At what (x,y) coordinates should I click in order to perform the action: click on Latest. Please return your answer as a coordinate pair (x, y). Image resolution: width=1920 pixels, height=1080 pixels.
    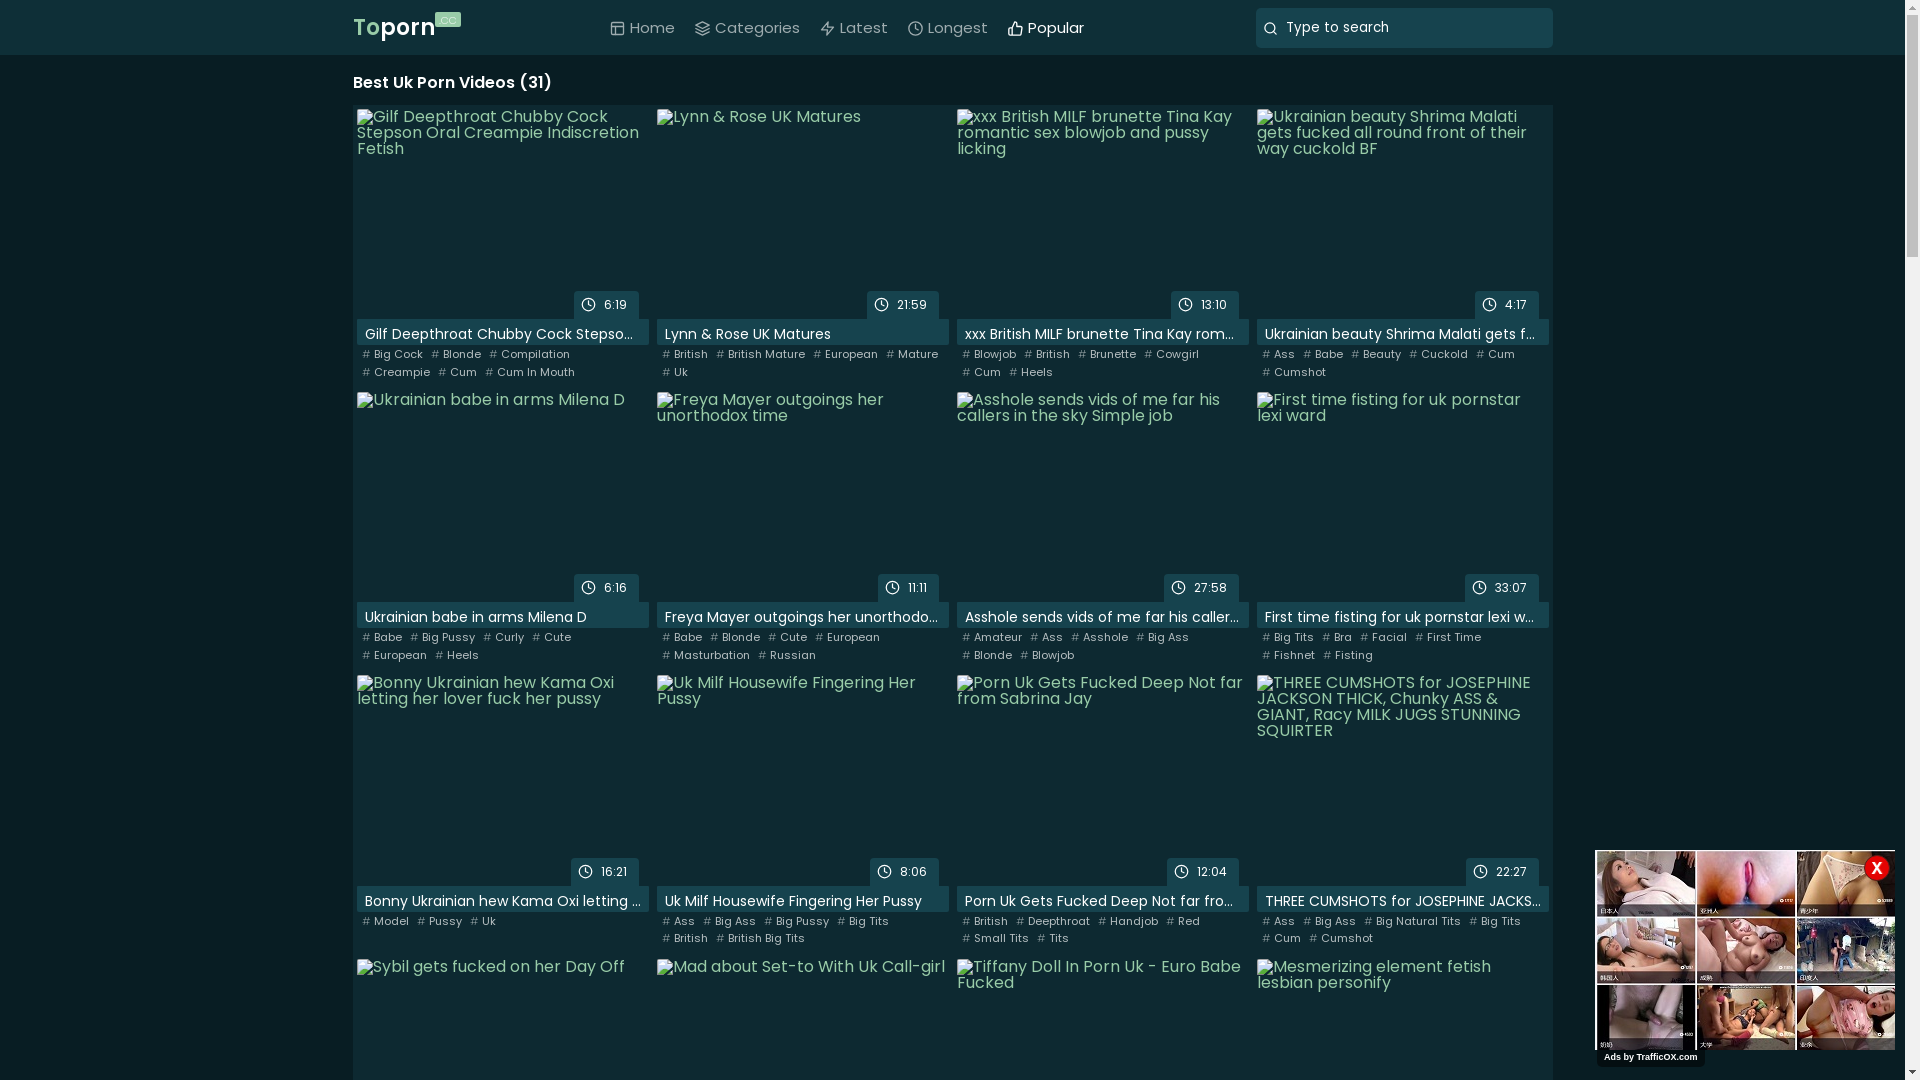
    Looking at the image, I should click on (854, 28).